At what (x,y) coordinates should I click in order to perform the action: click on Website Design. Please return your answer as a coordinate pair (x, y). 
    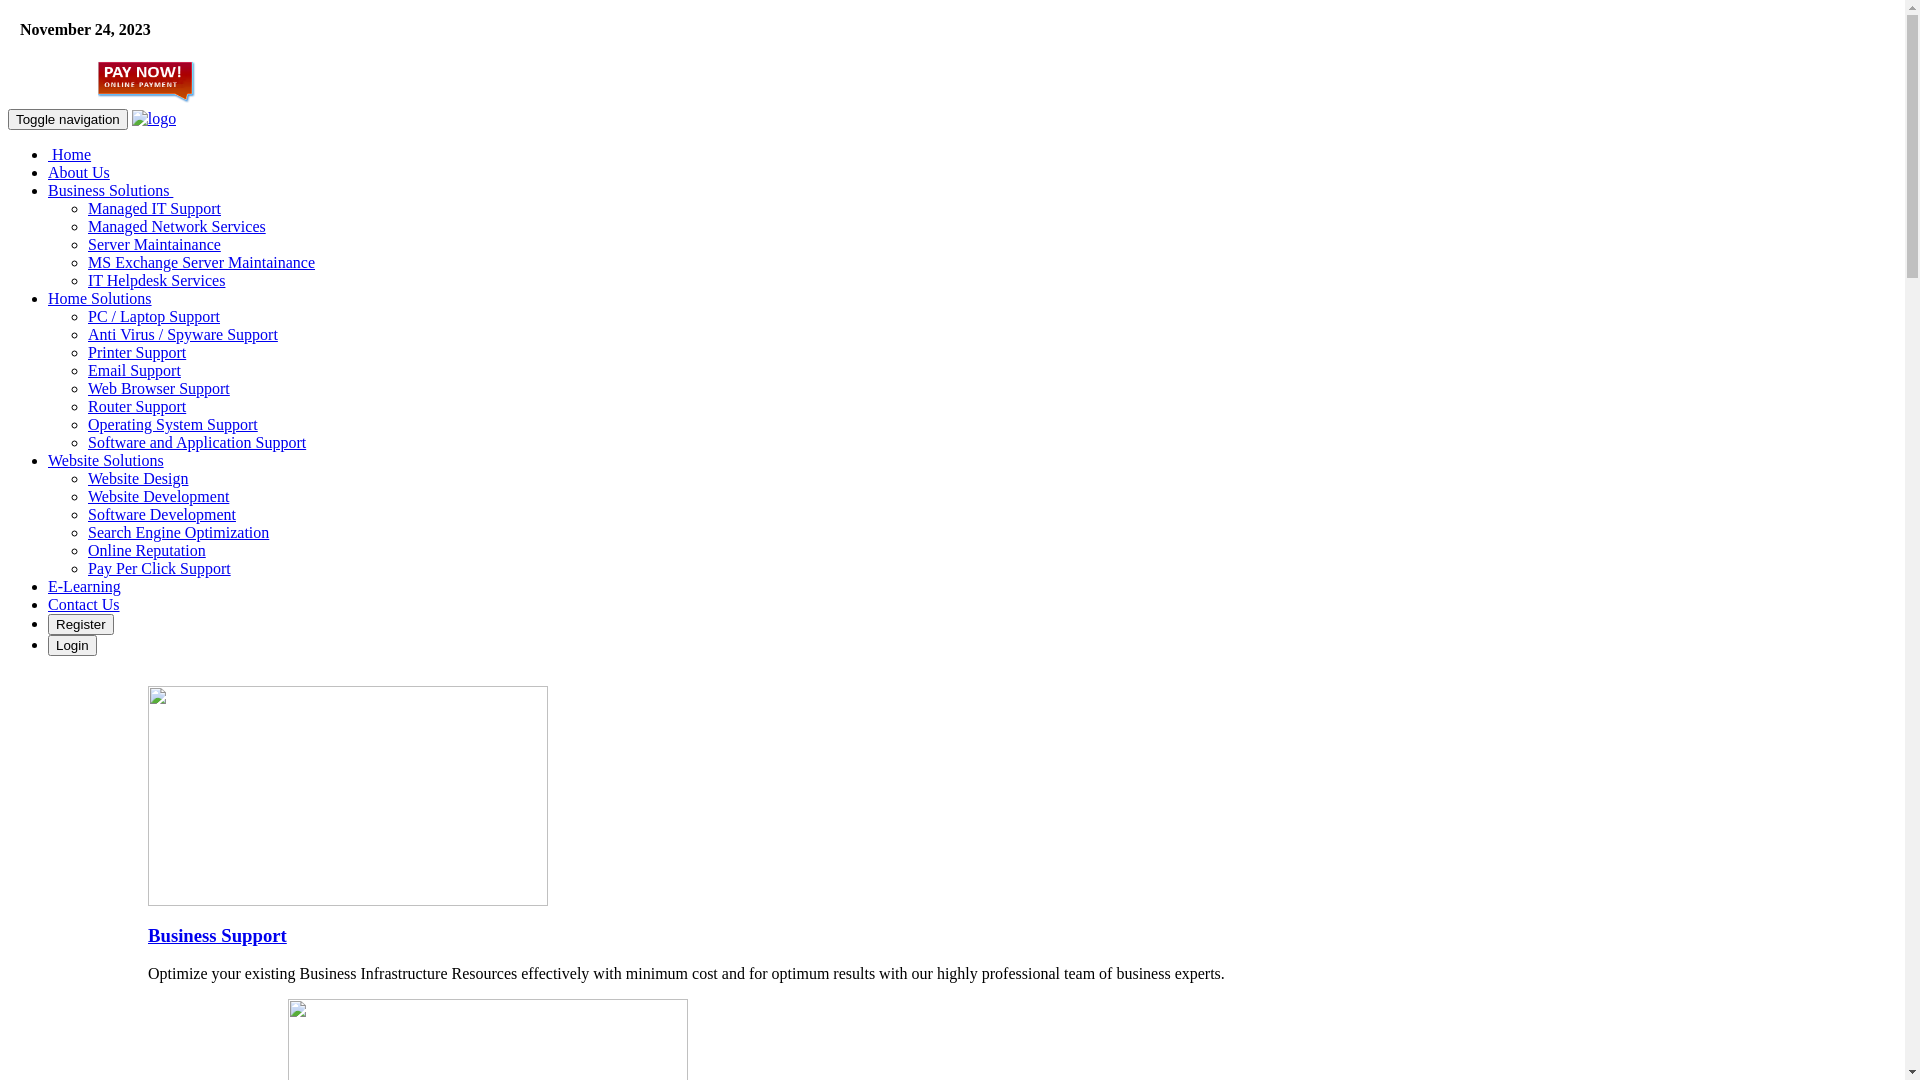
    Looking at the image, I should click on (138, 478).